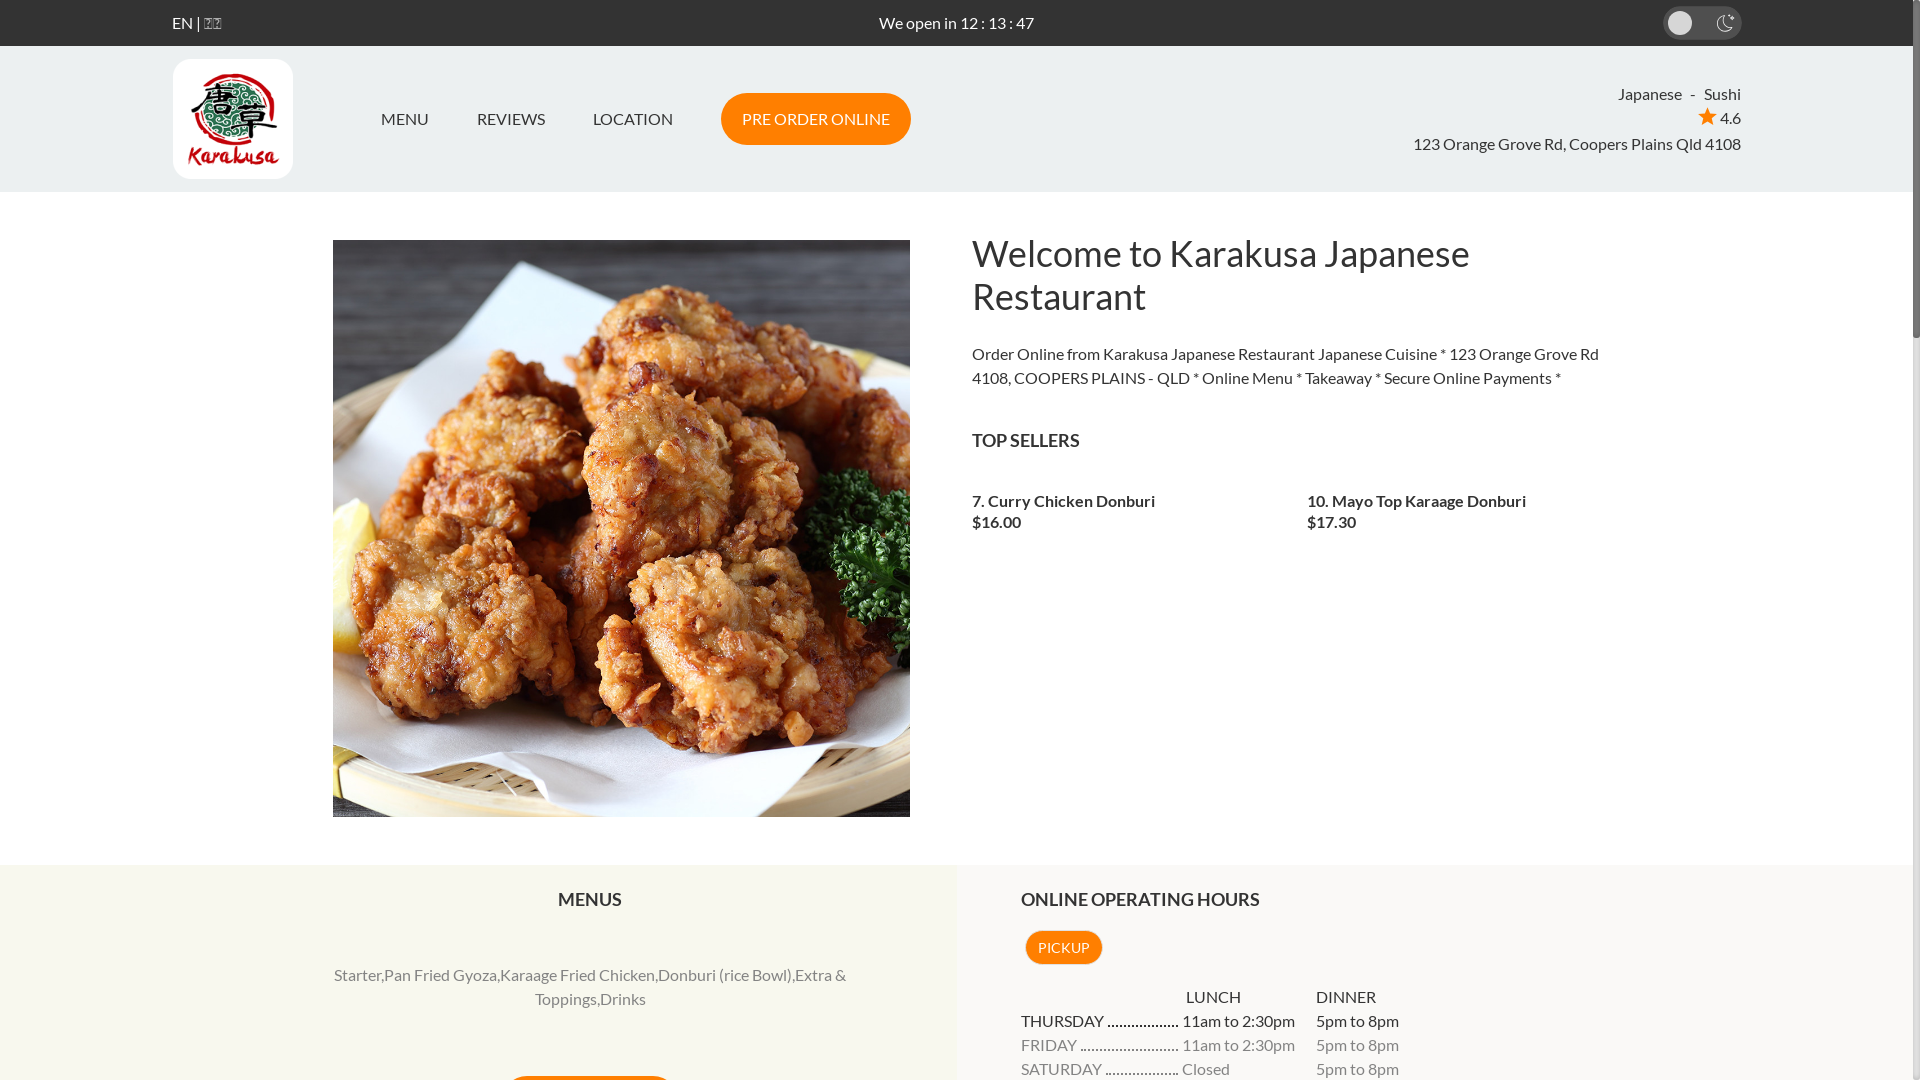  I want to click on 4.6, so click(1720, 118).